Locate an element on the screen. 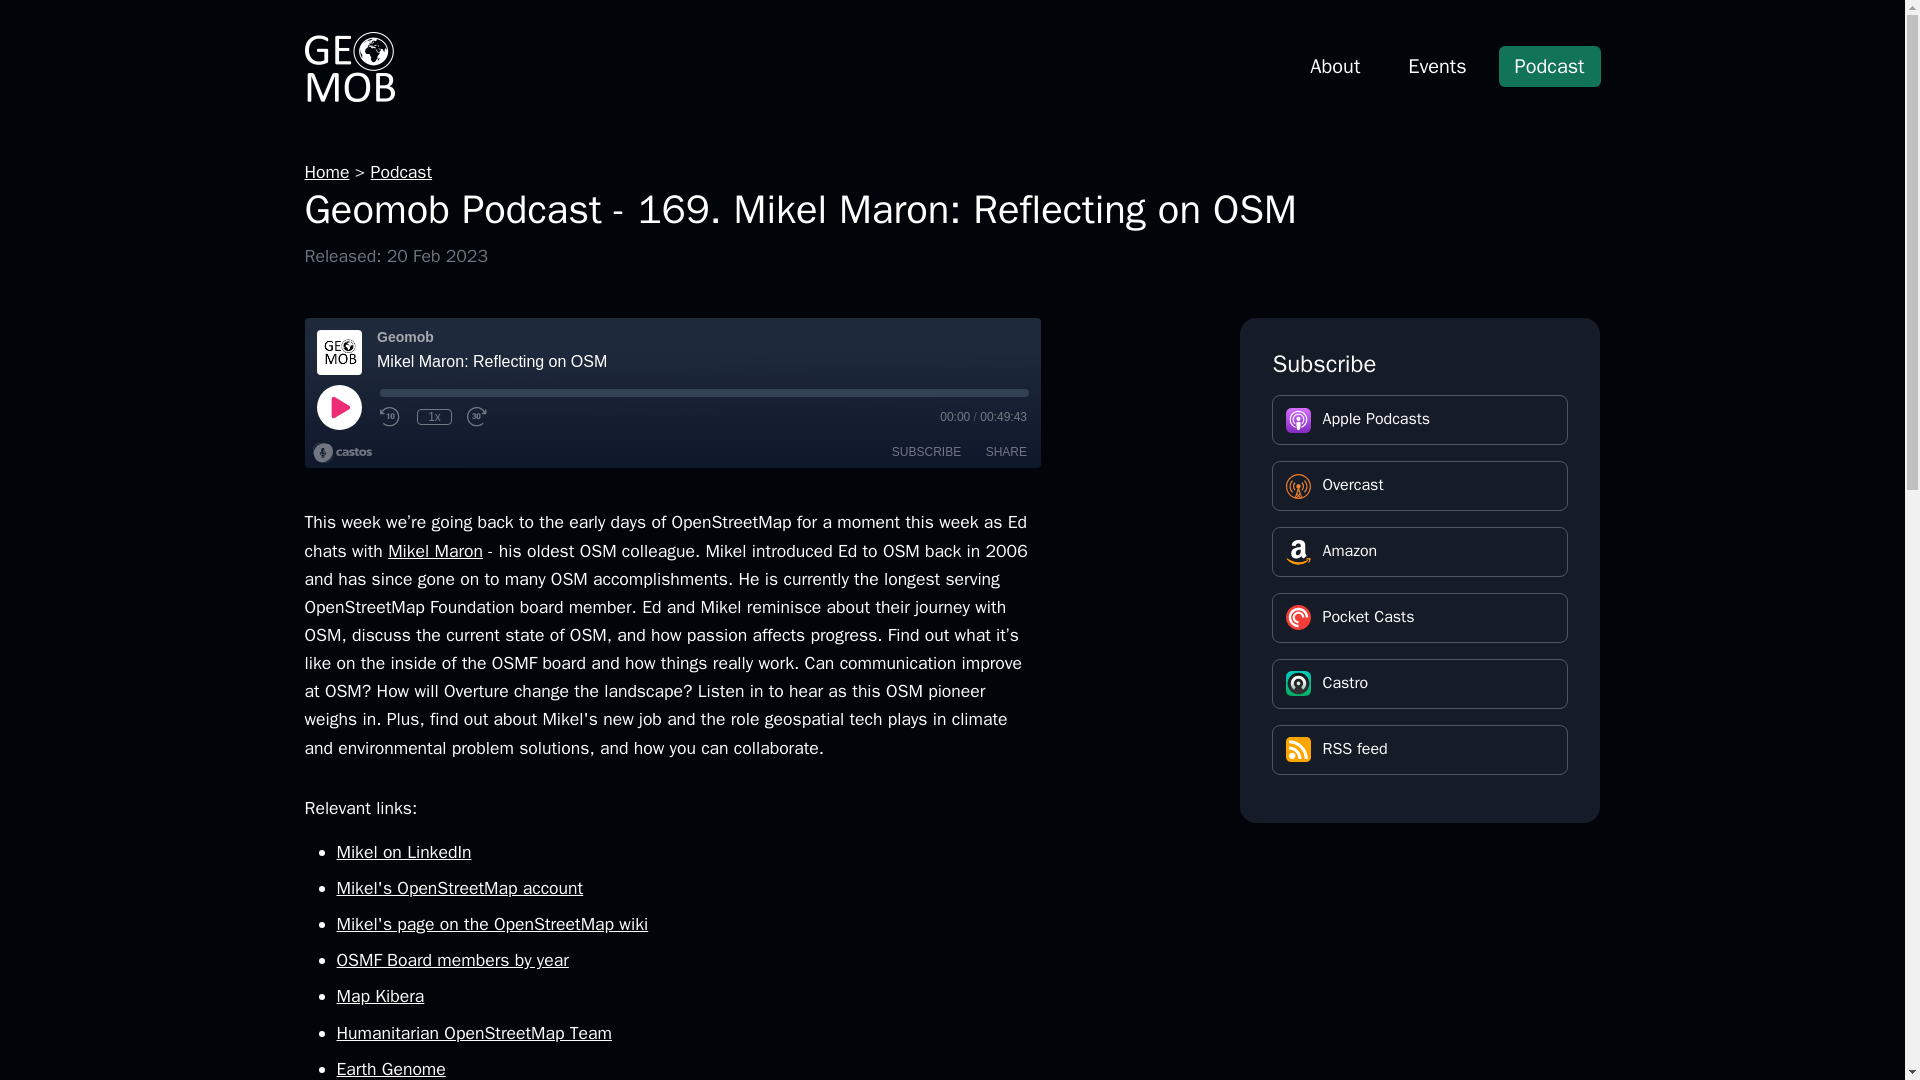  Map Kibera is located at coordinates (380, 995).